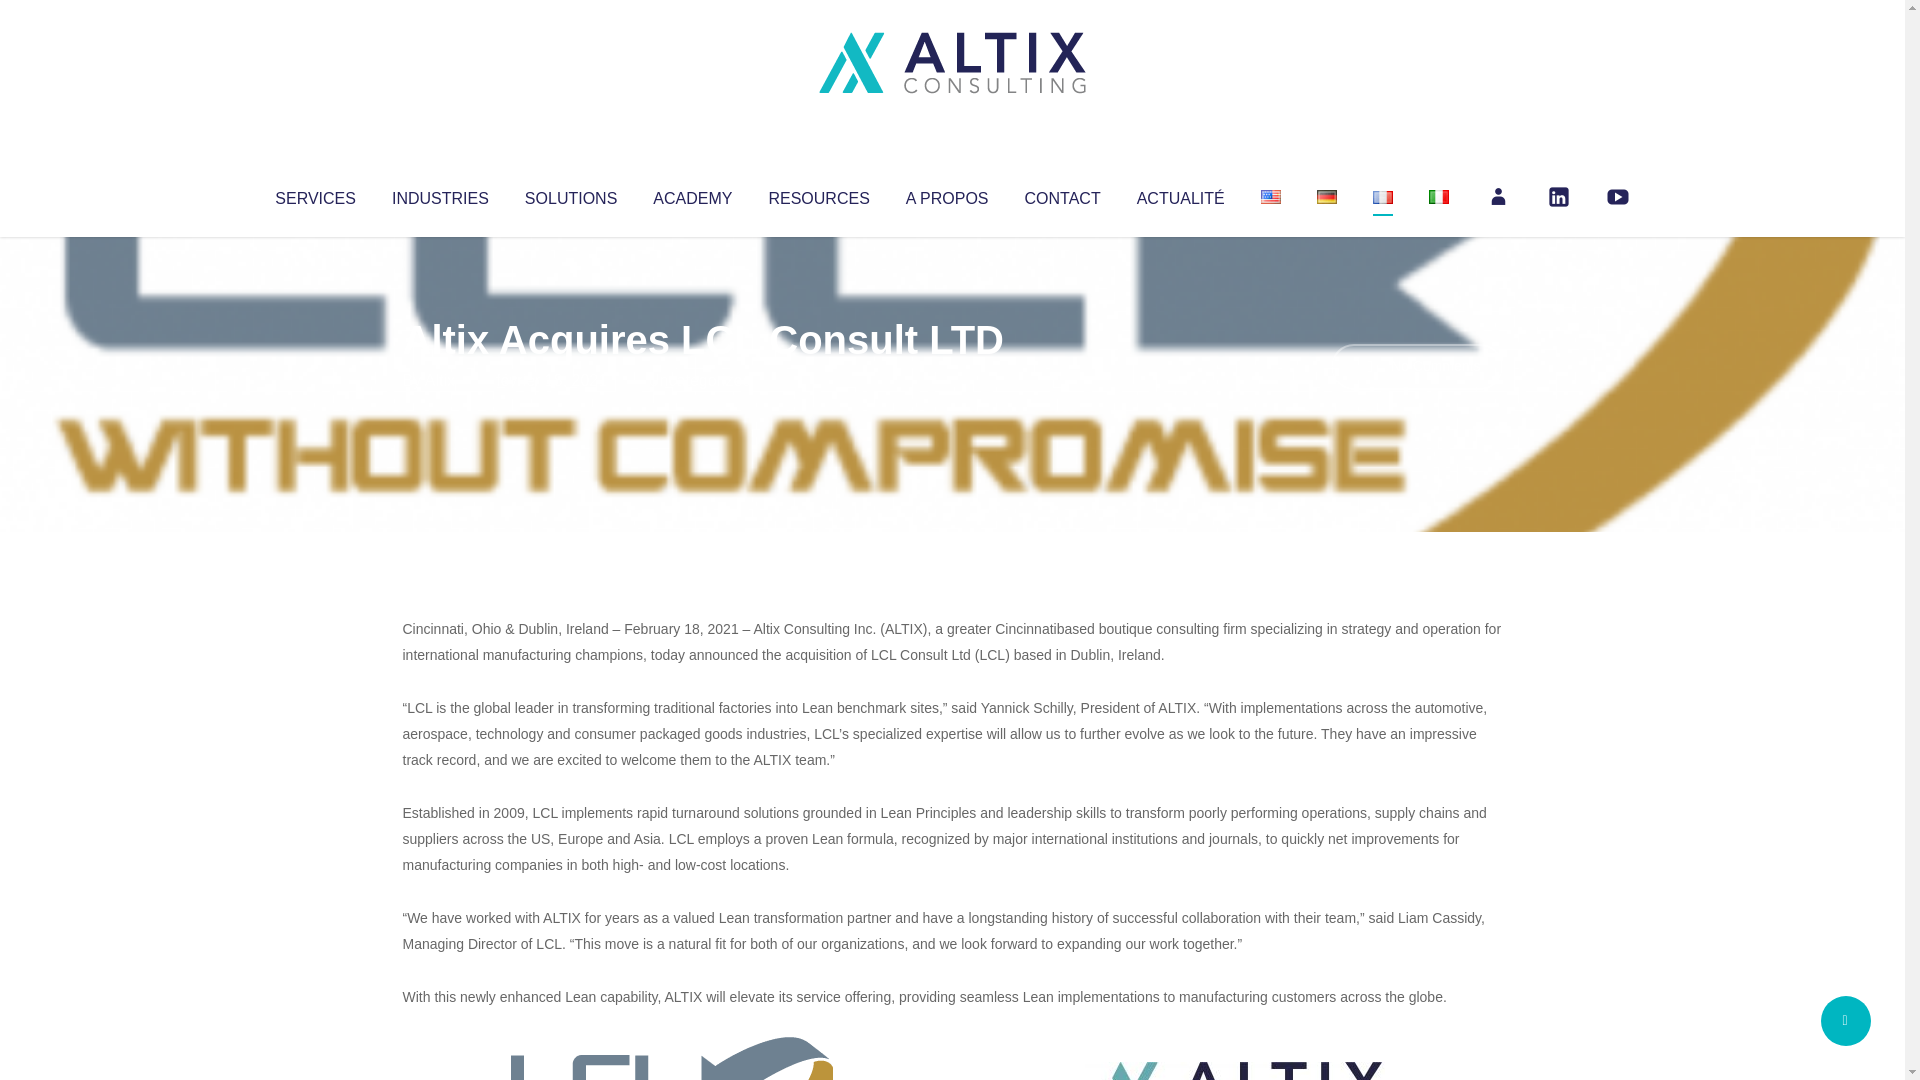 Image resolution: width=1920 pixels, height=1080 pixels. I want to click on Articles par Altix, so click(440, 380).